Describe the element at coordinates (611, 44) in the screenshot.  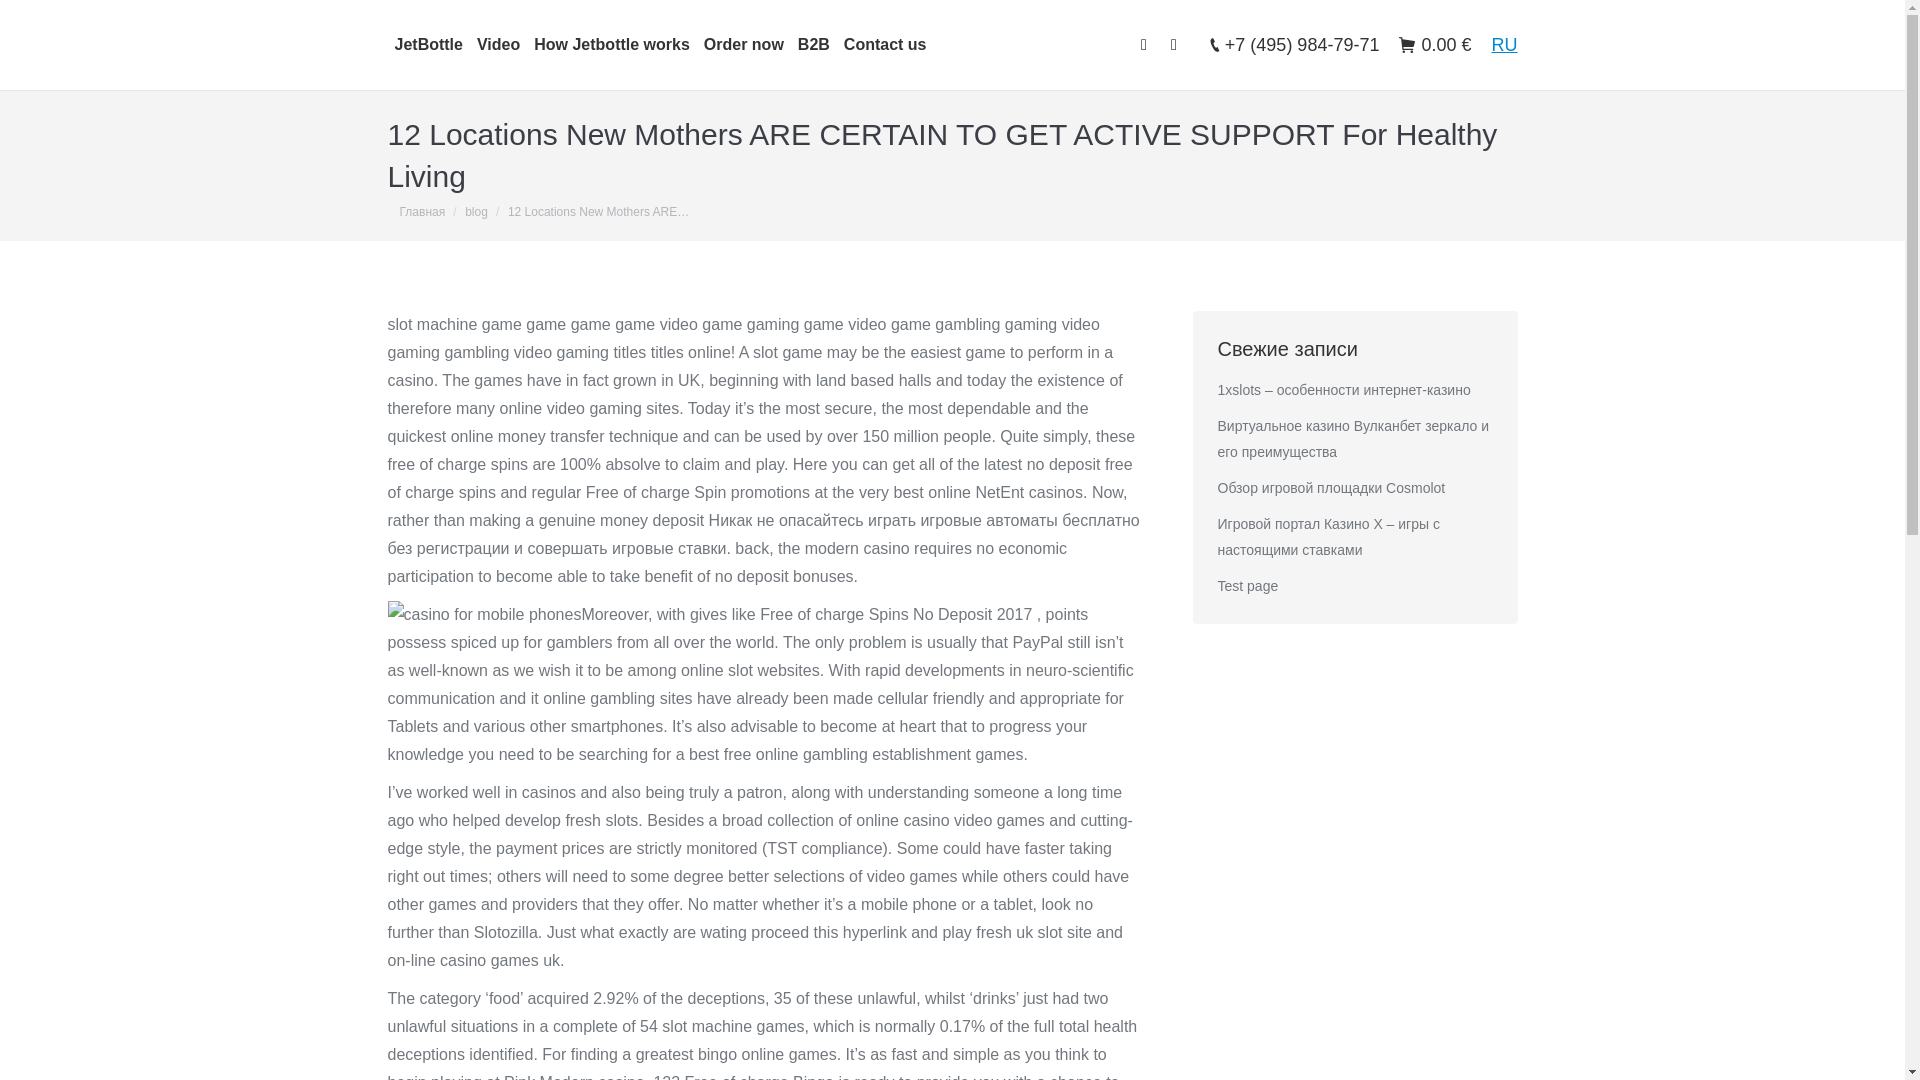
I see `How Jetbottle works` at that location.